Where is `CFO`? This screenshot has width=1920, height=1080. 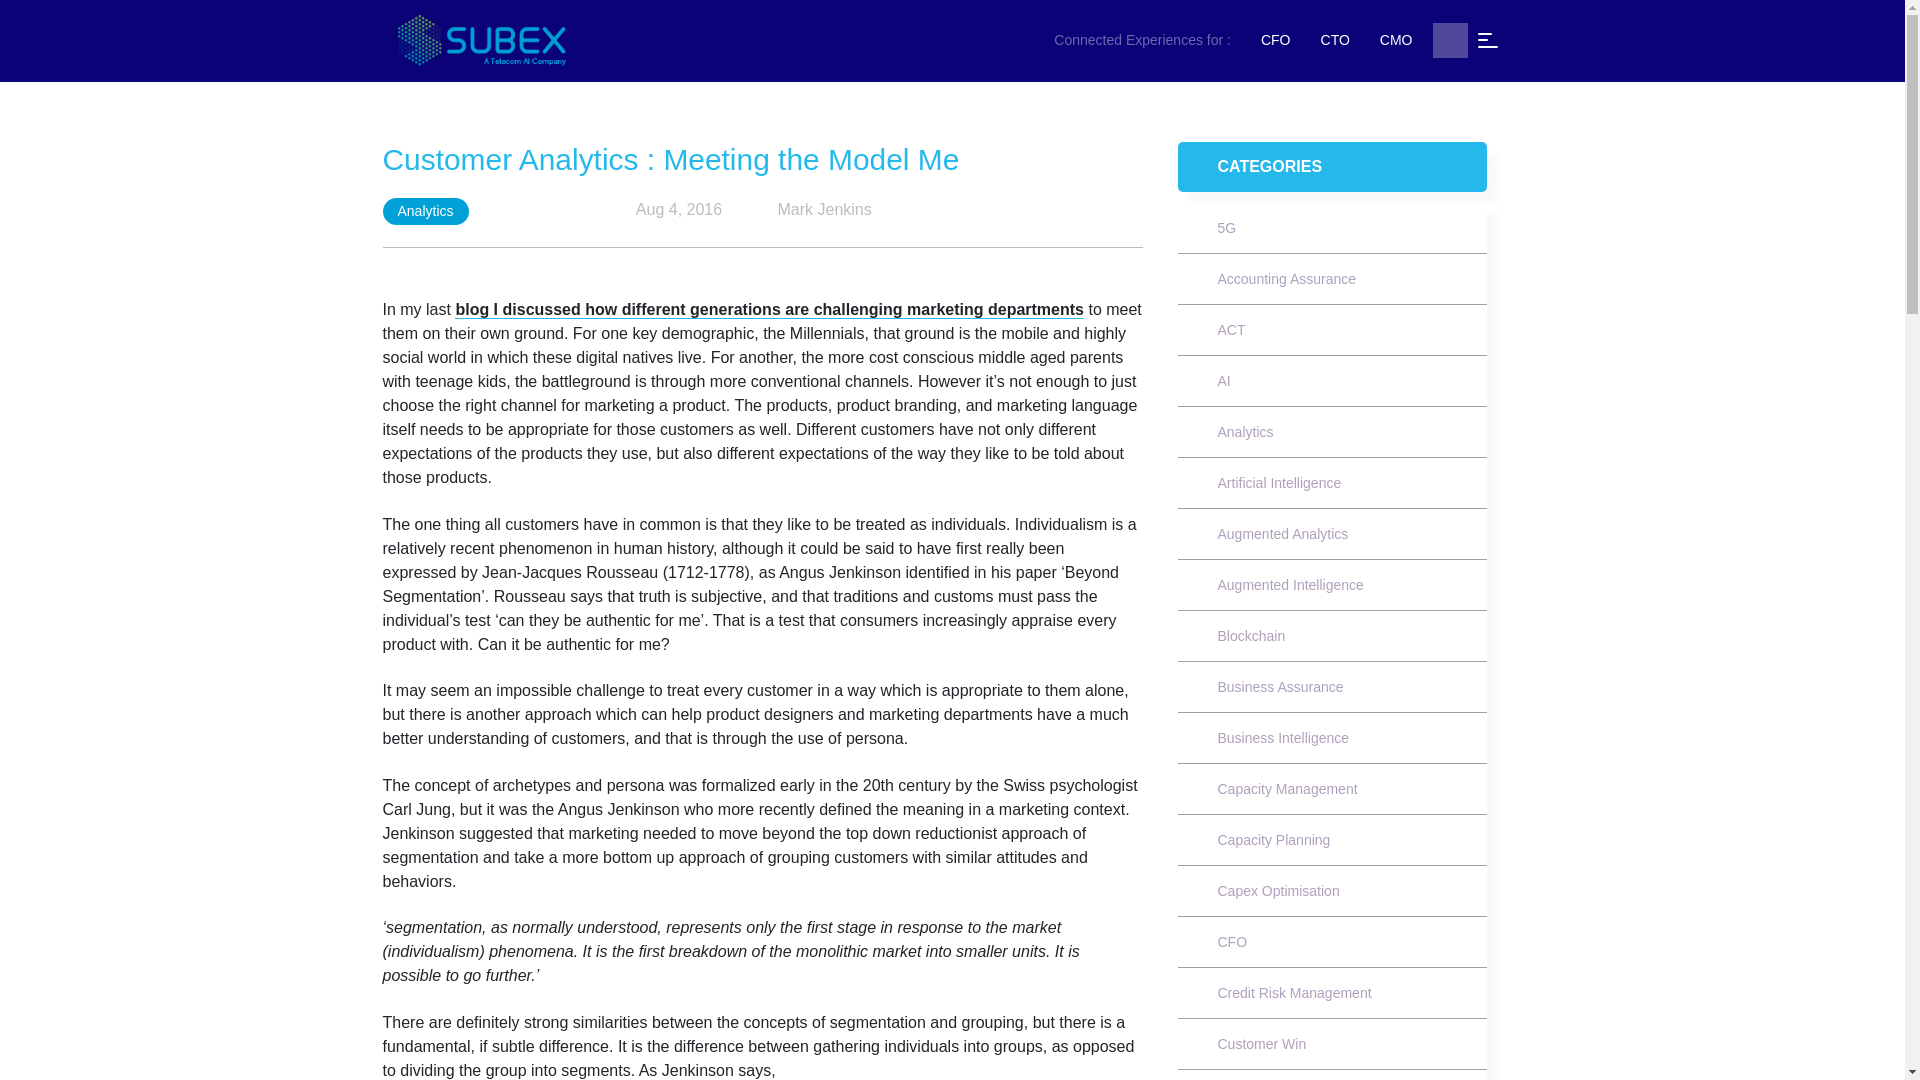 CFO is located at coordinates (1233, 942).